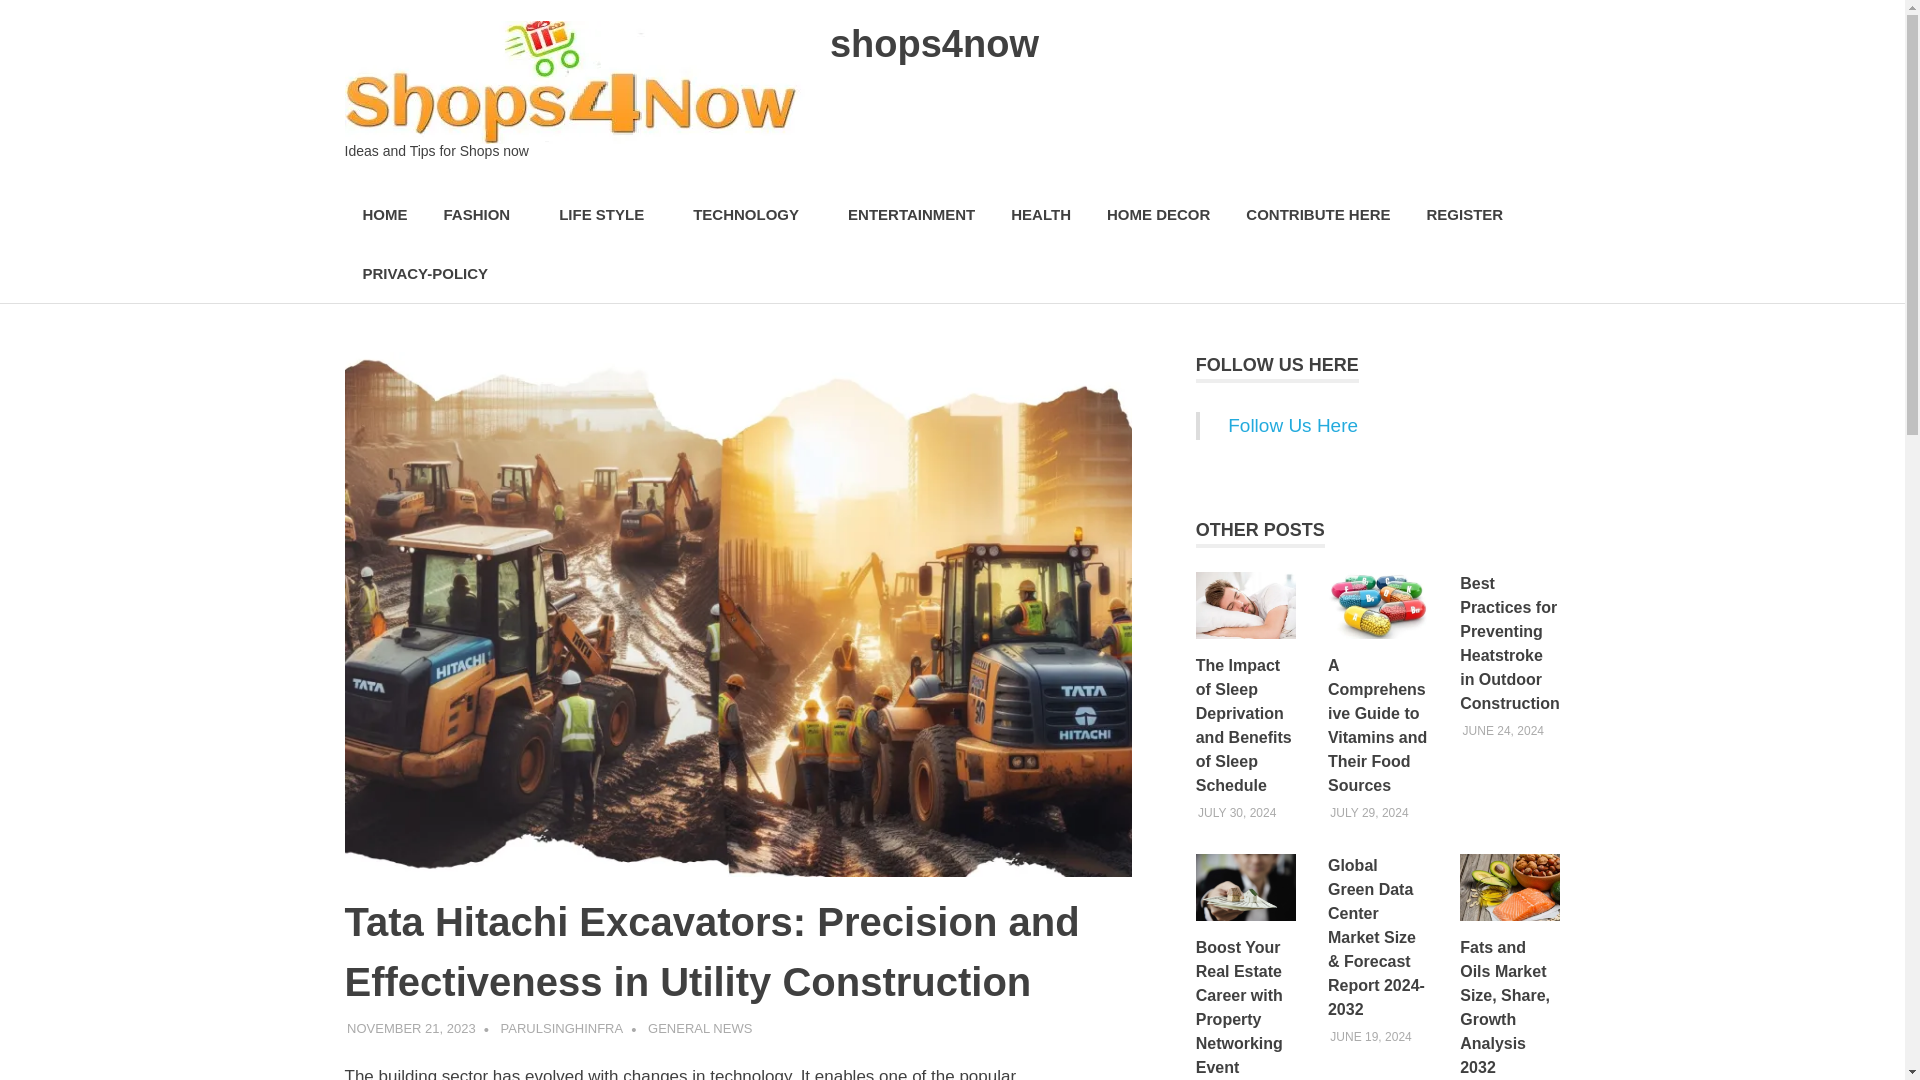 This screenshot has width=1920, height=1080. Describe the element at coordinates (562, 1028) in the screenshot. I see `PARULSINGHINFRA` at that location.